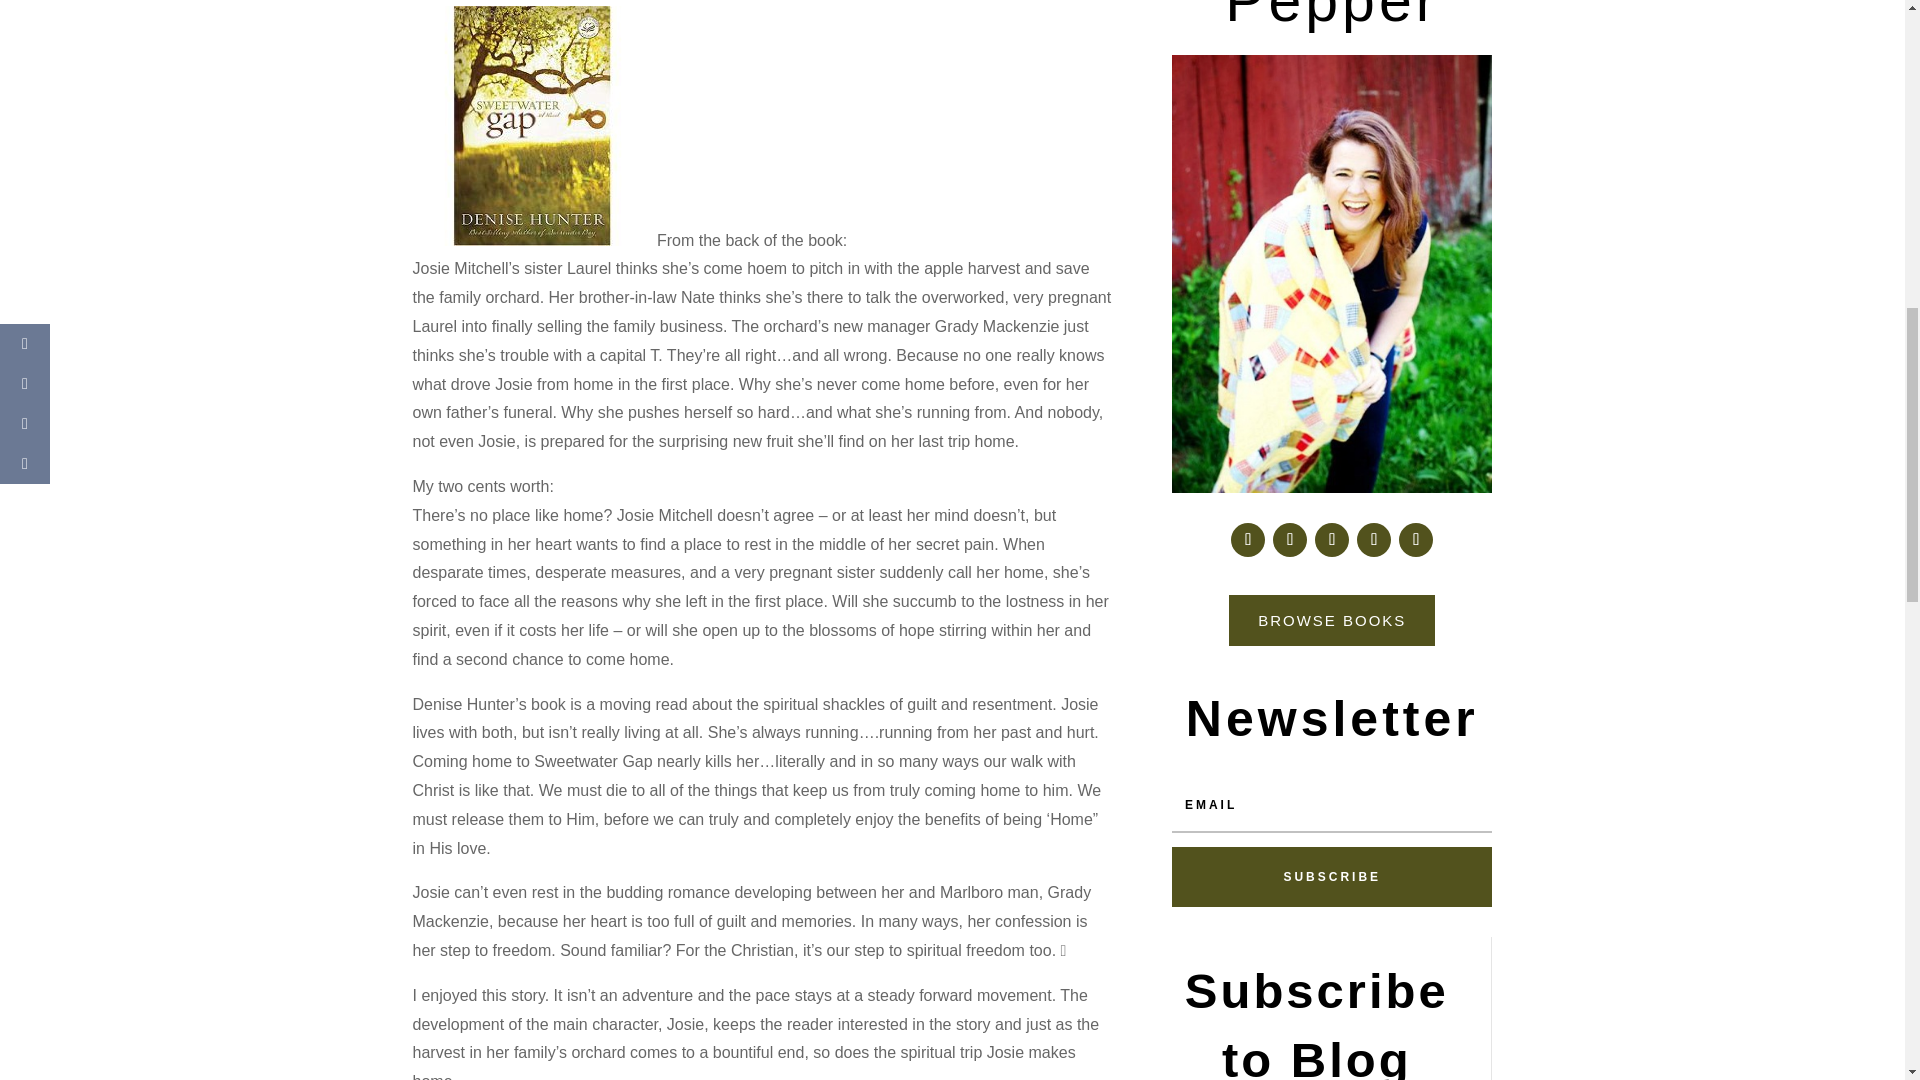 This screenshot has width=1920, height=1080. I want to click on Follow on Facebook, so click(1248, 540).